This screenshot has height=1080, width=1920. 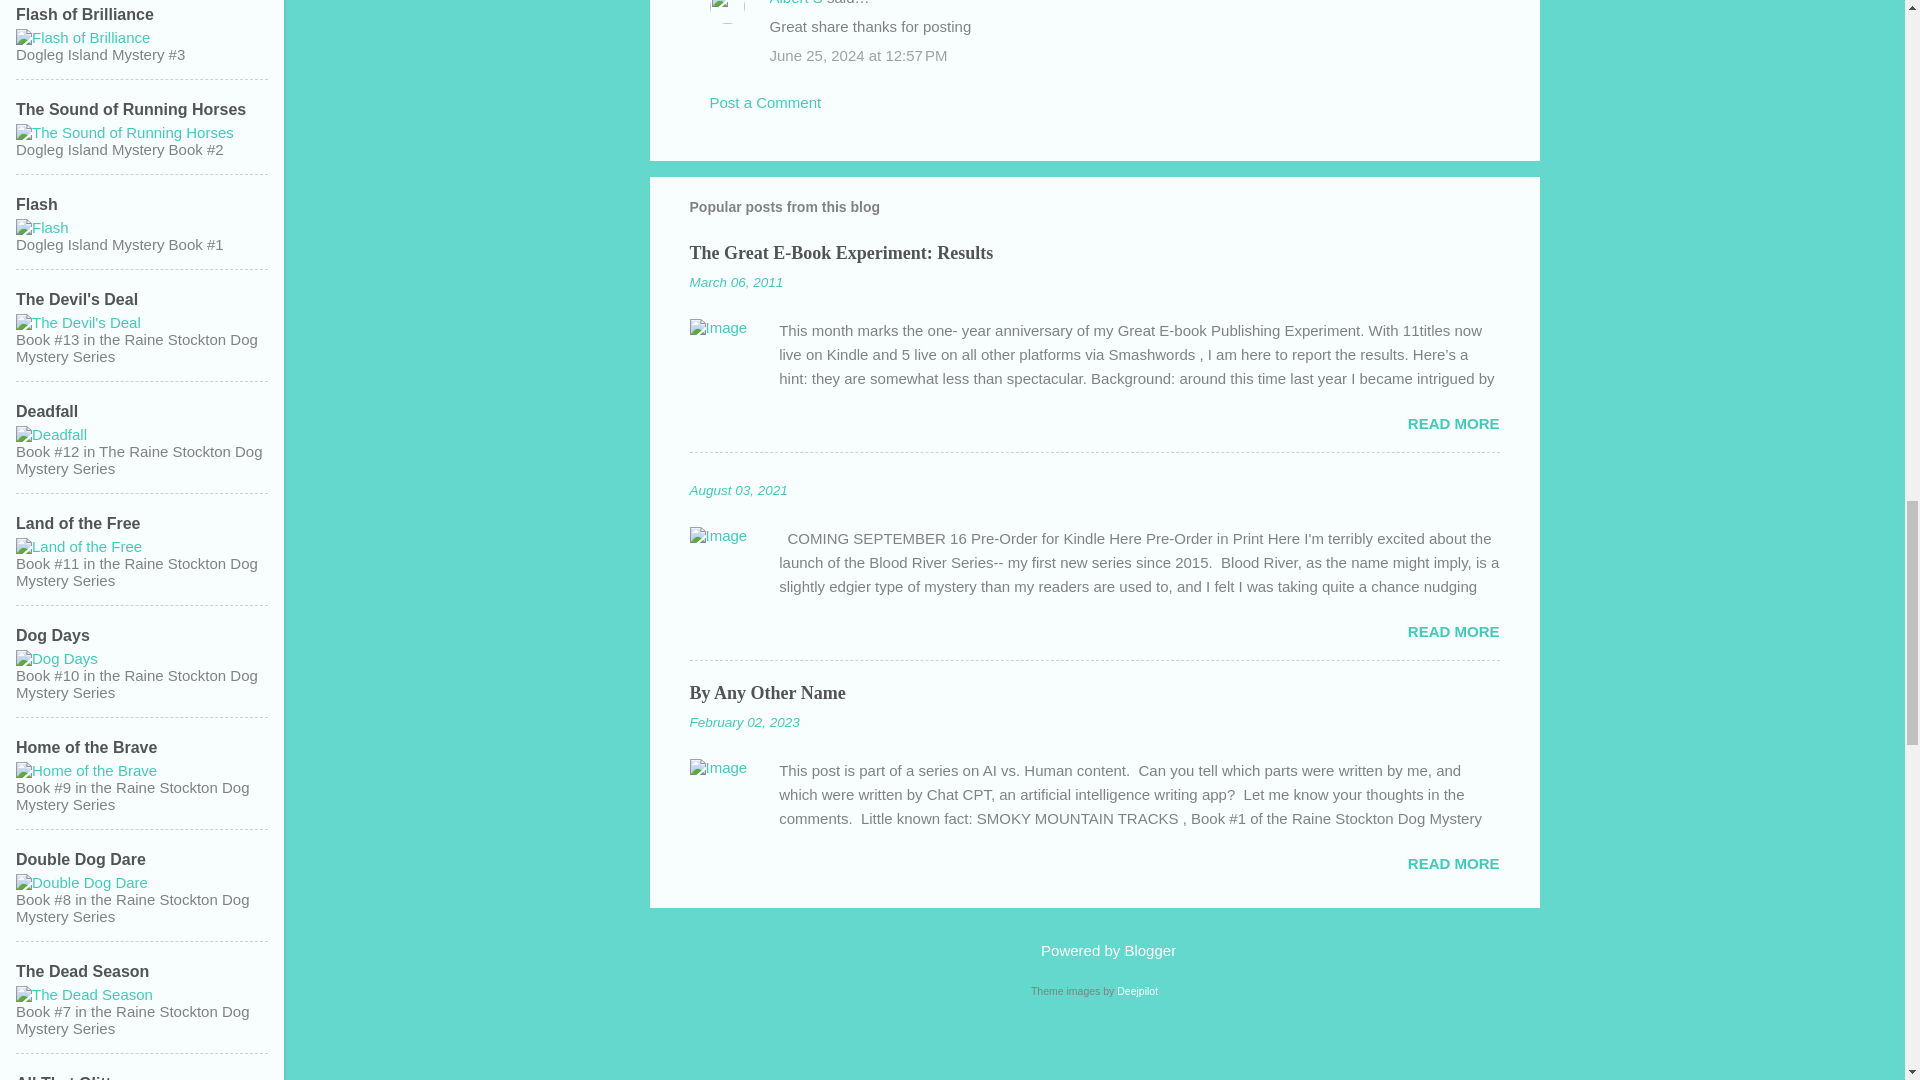 What do you see at coordinates (796, 3) in the screenshot?
I see `Albert S` at bounding box center [796, 3].